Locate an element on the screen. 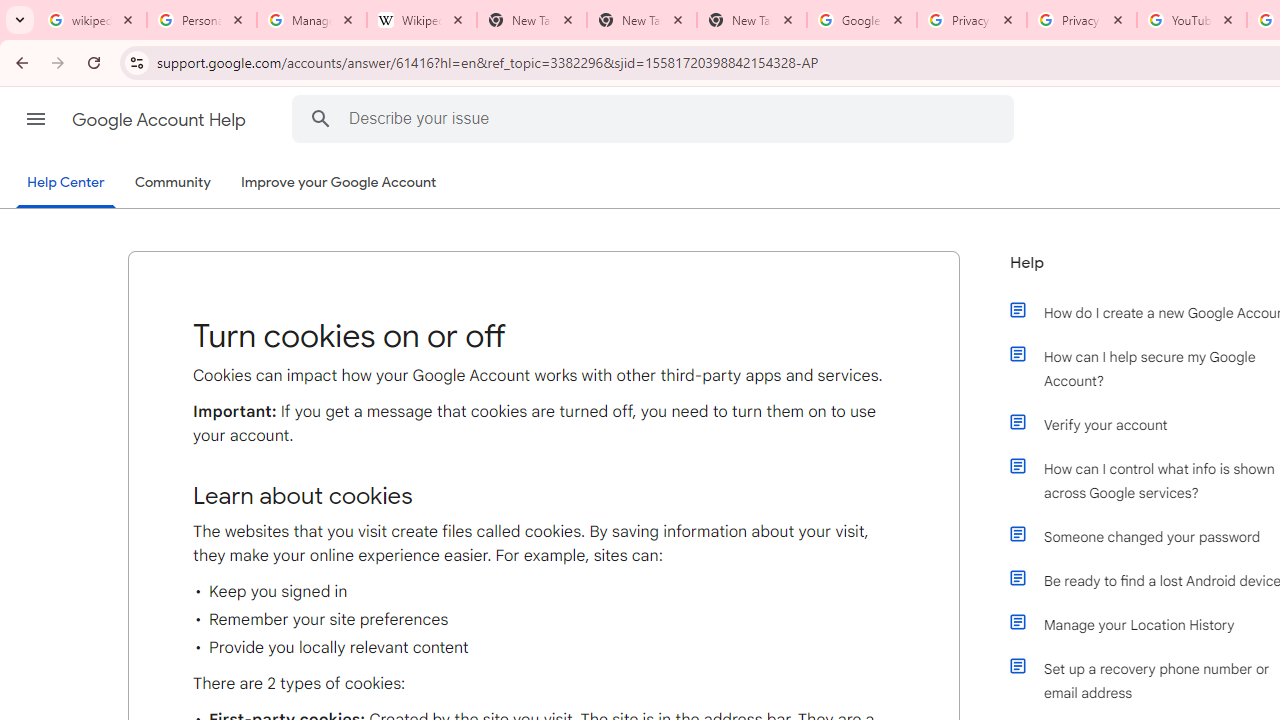 The height and width of the screenshot is (720, 1280). New Tab is located at coordinates (752, 20).